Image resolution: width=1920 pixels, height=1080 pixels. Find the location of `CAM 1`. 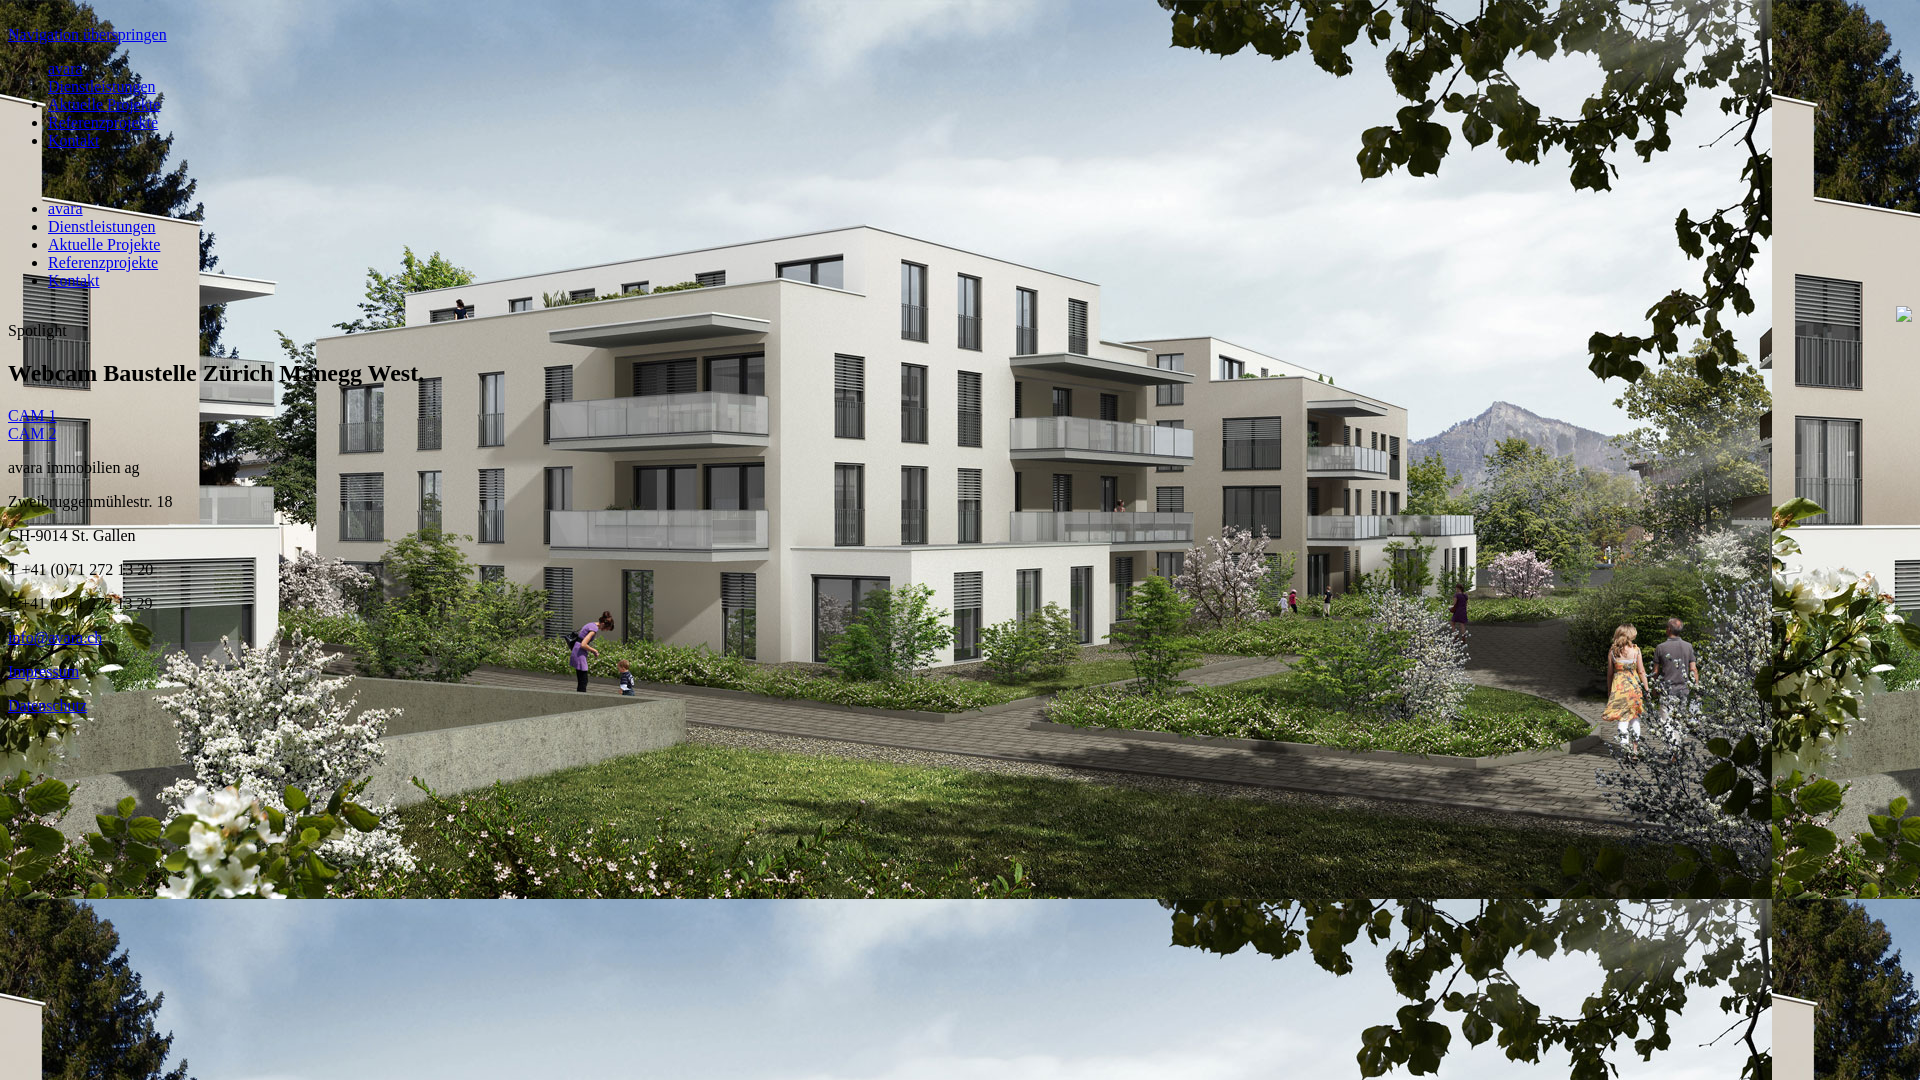

CAM 1 is located at coordinates (32, 416).